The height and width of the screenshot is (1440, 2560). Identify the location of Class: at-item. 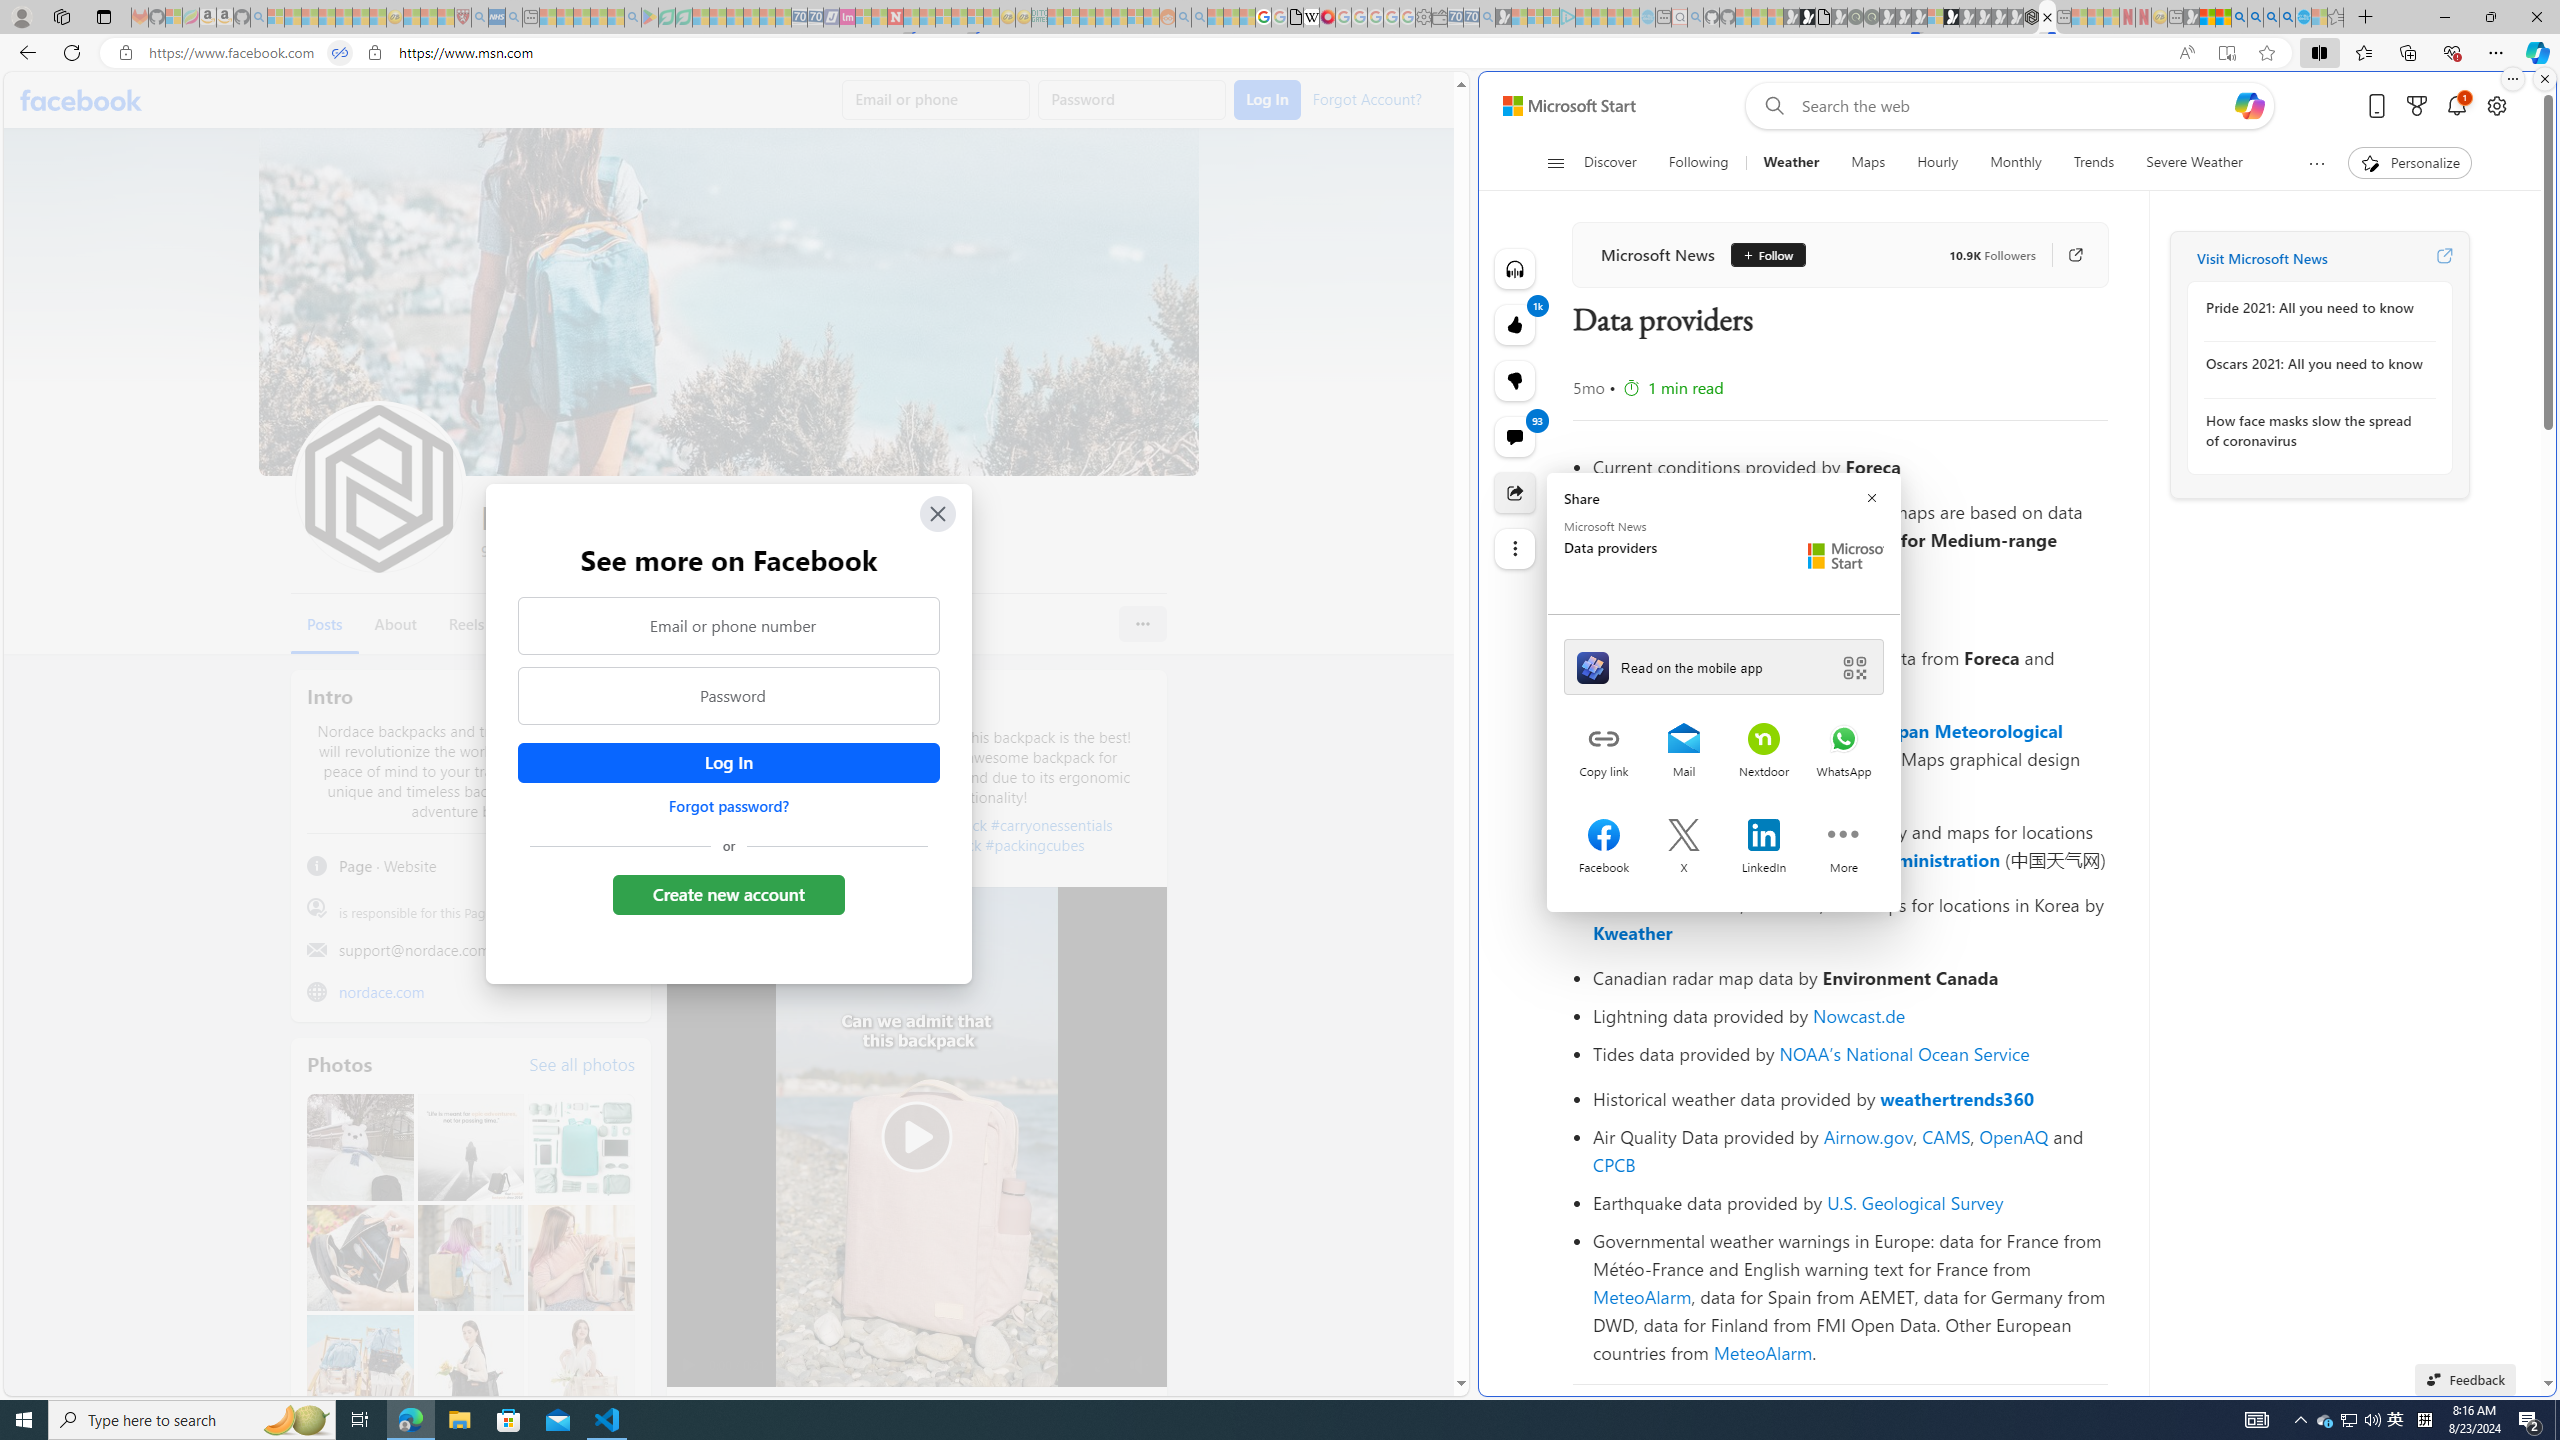
(1516, 549).